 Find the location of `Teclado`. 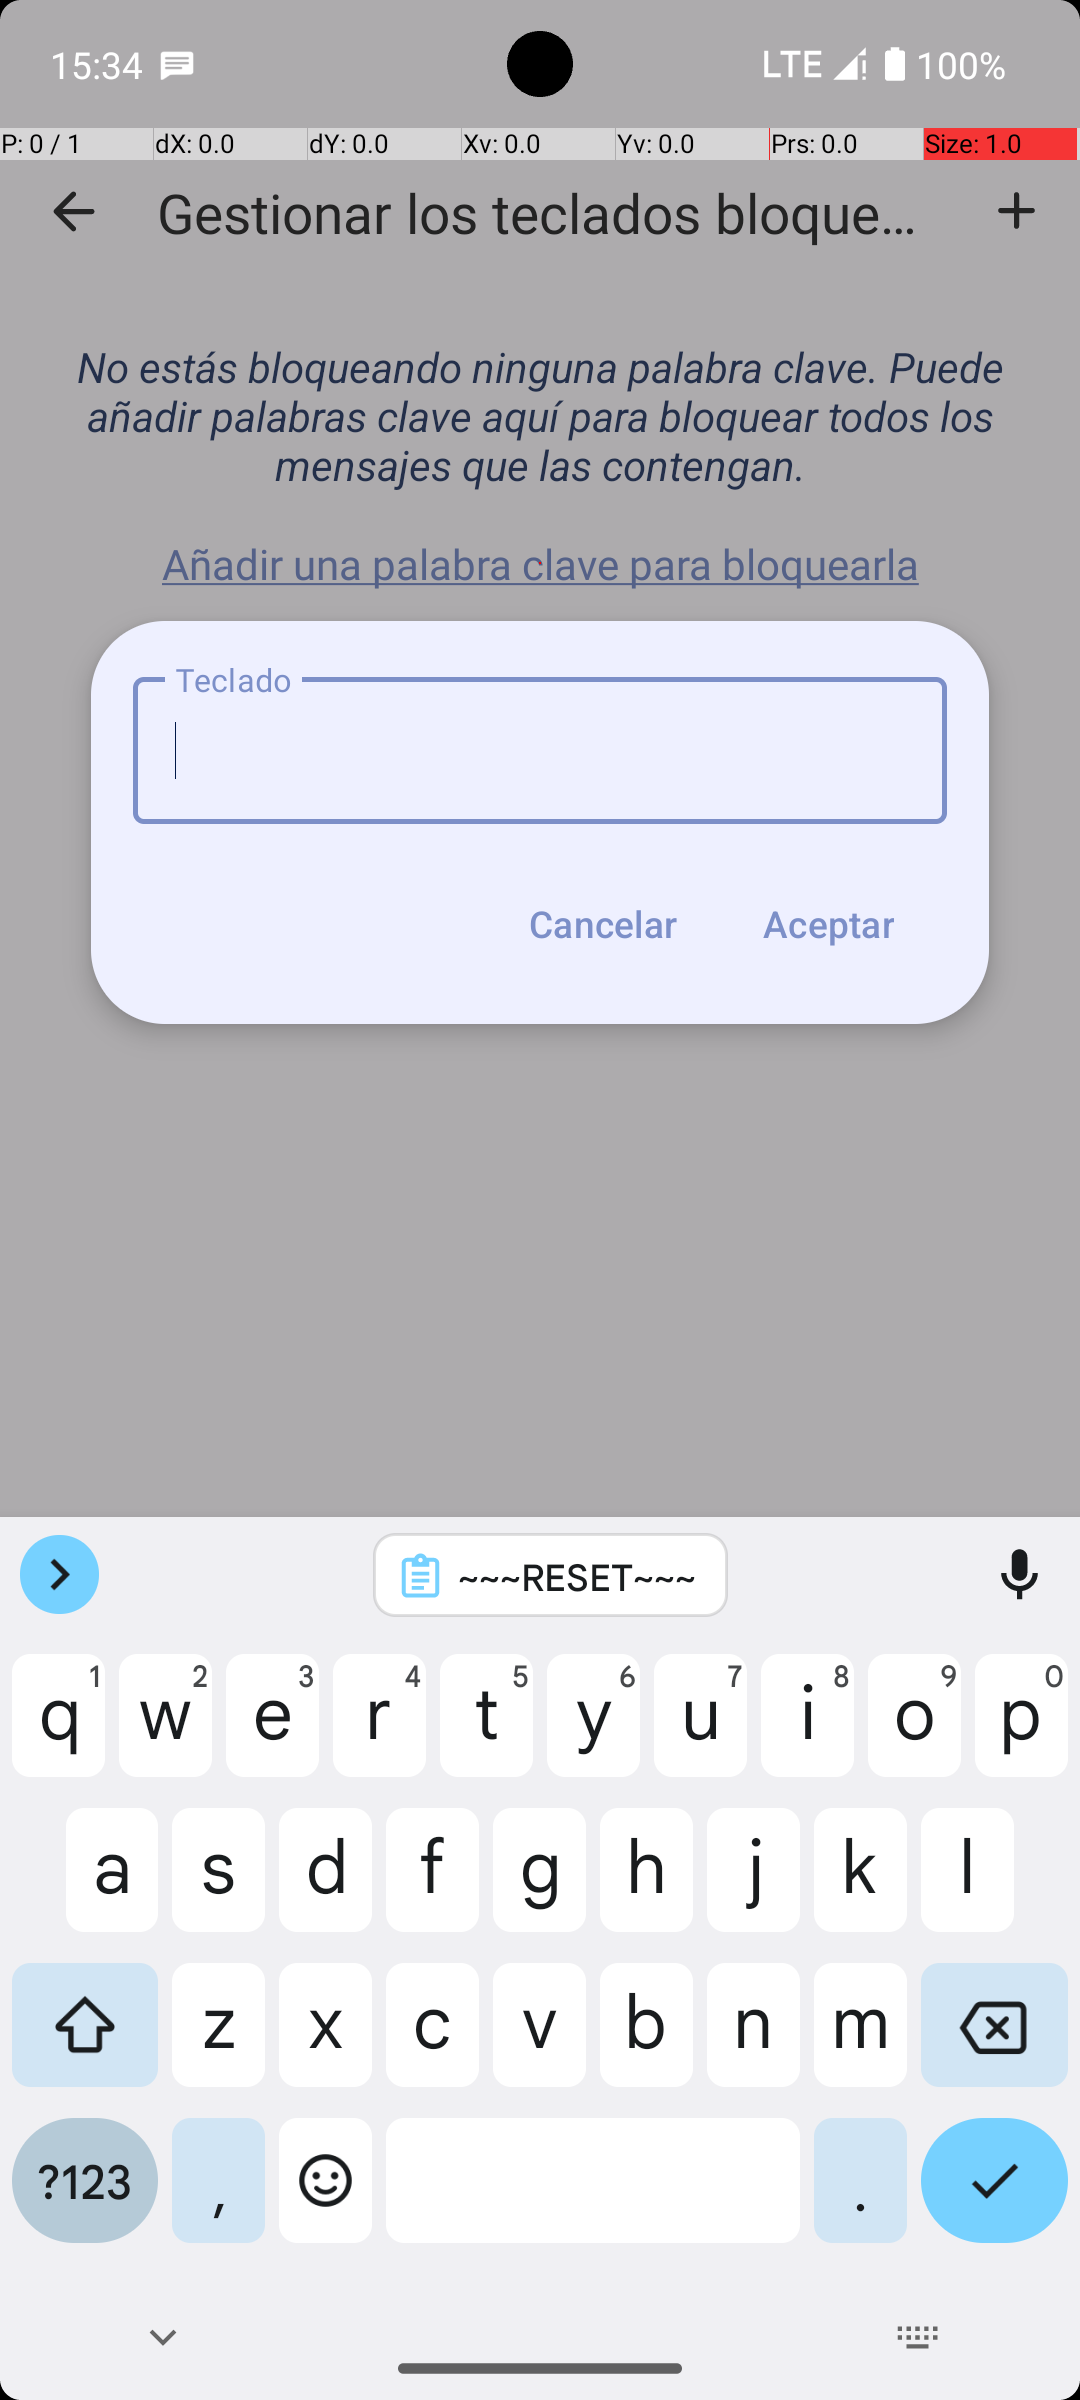

Teclado is located at coordinates (540, 750).